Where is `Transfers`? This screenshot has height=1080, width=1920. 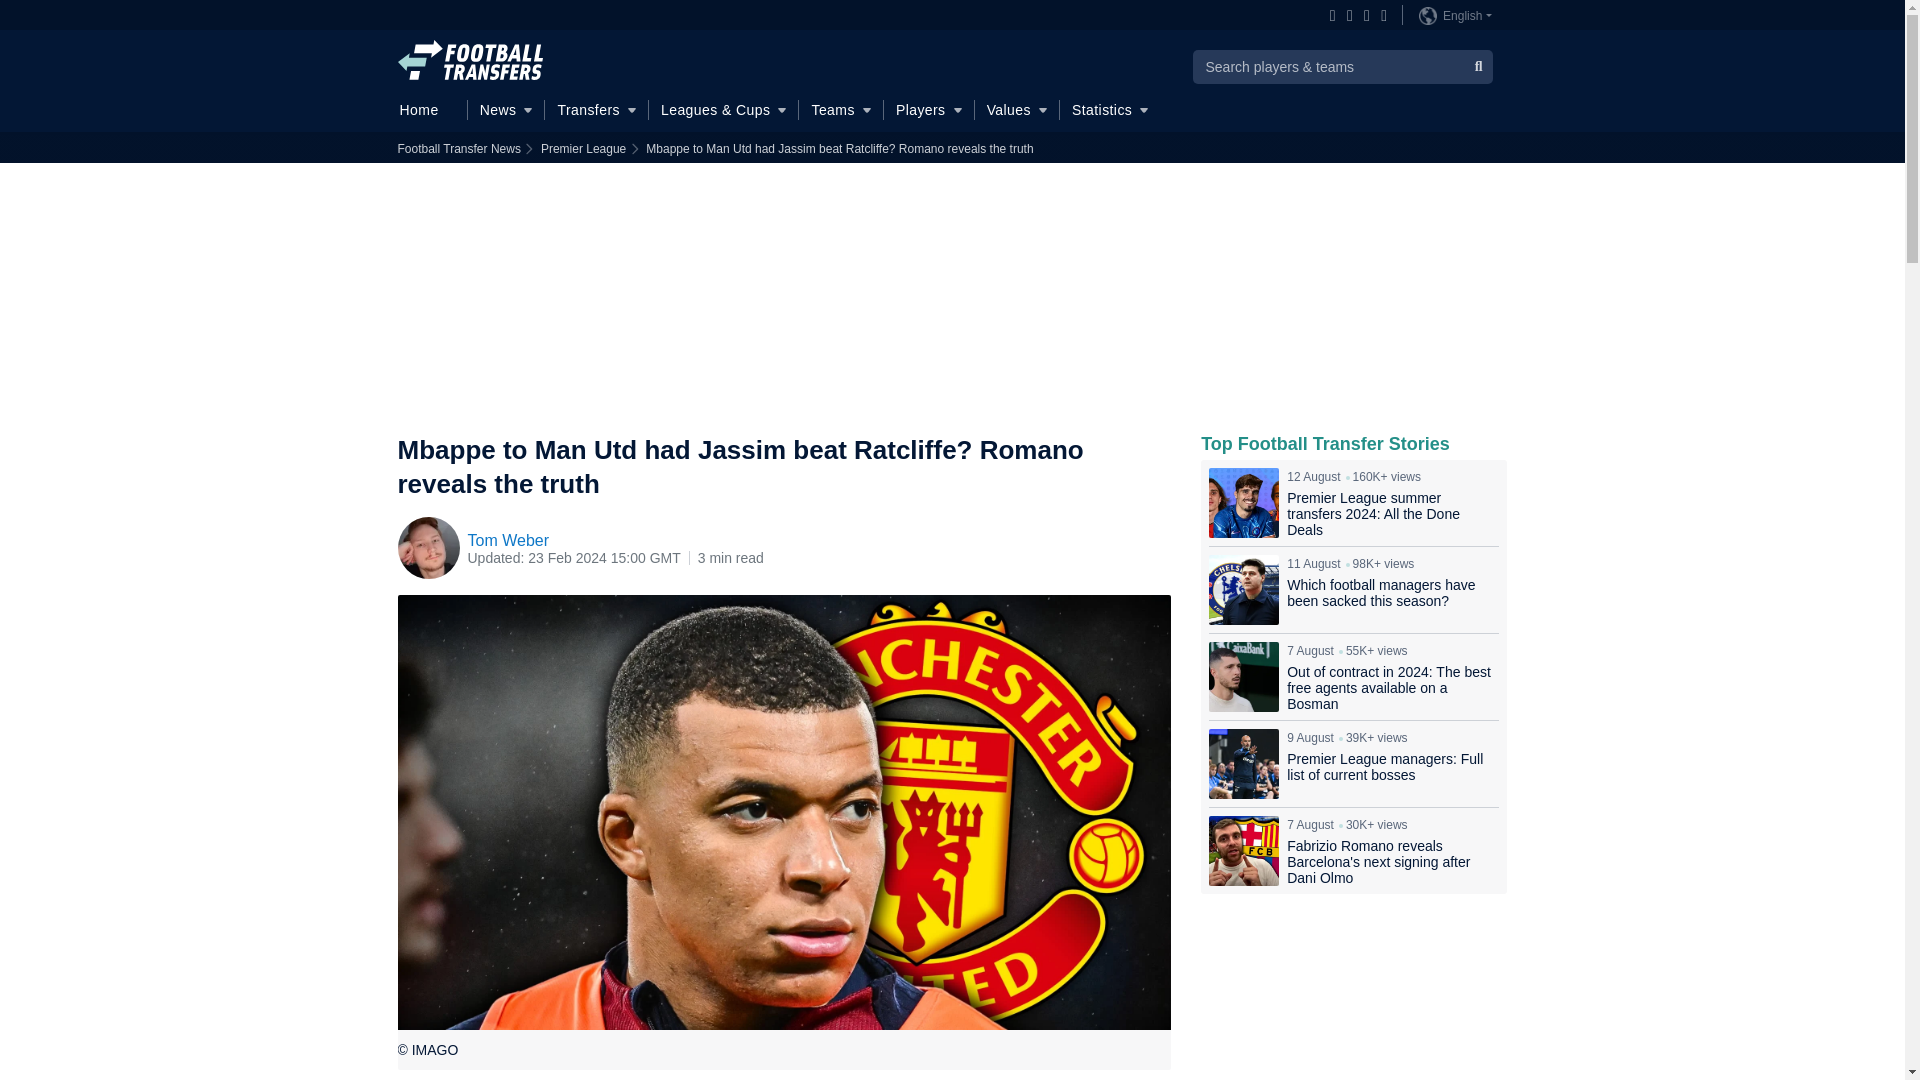
Transfers is located at coordinates (596, 110).